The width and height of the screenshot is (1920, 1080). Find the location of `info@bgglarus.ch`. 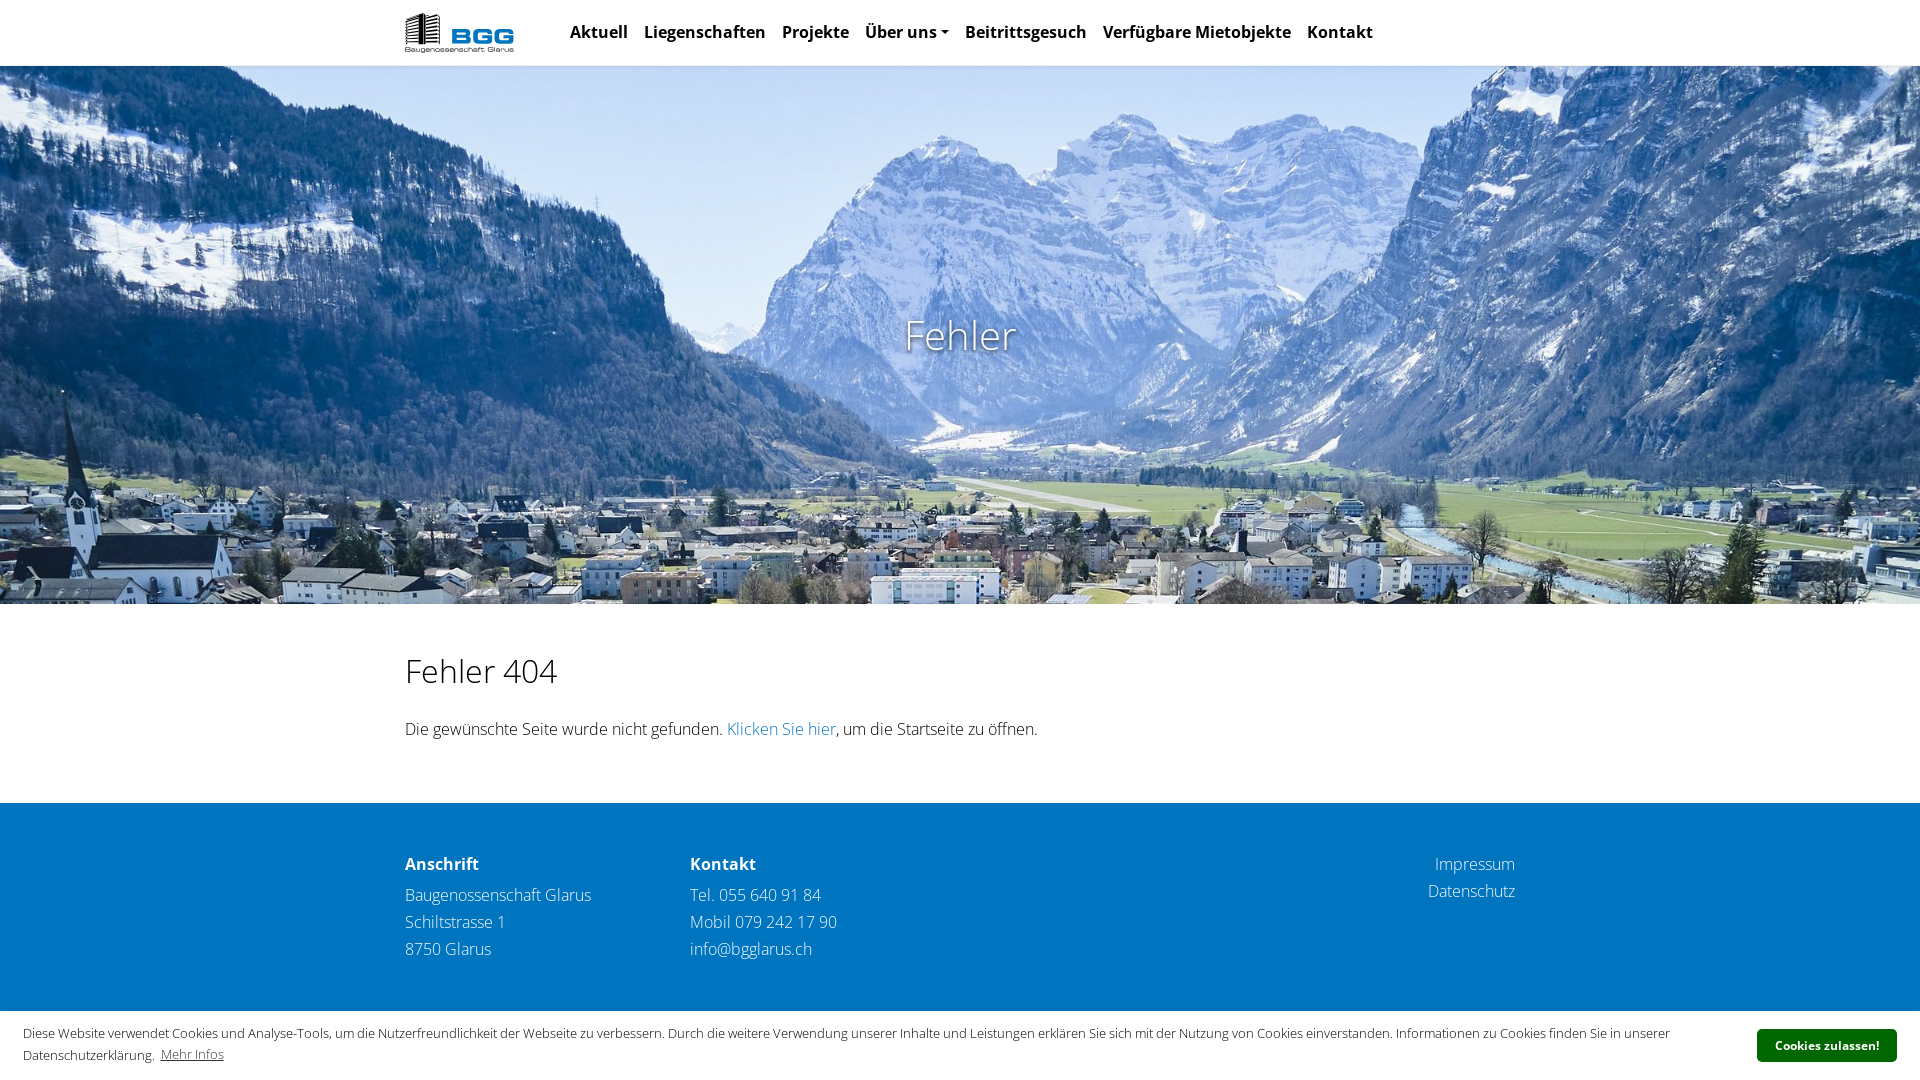

info@bgglarus.ch is located at coordinates (751, 949).